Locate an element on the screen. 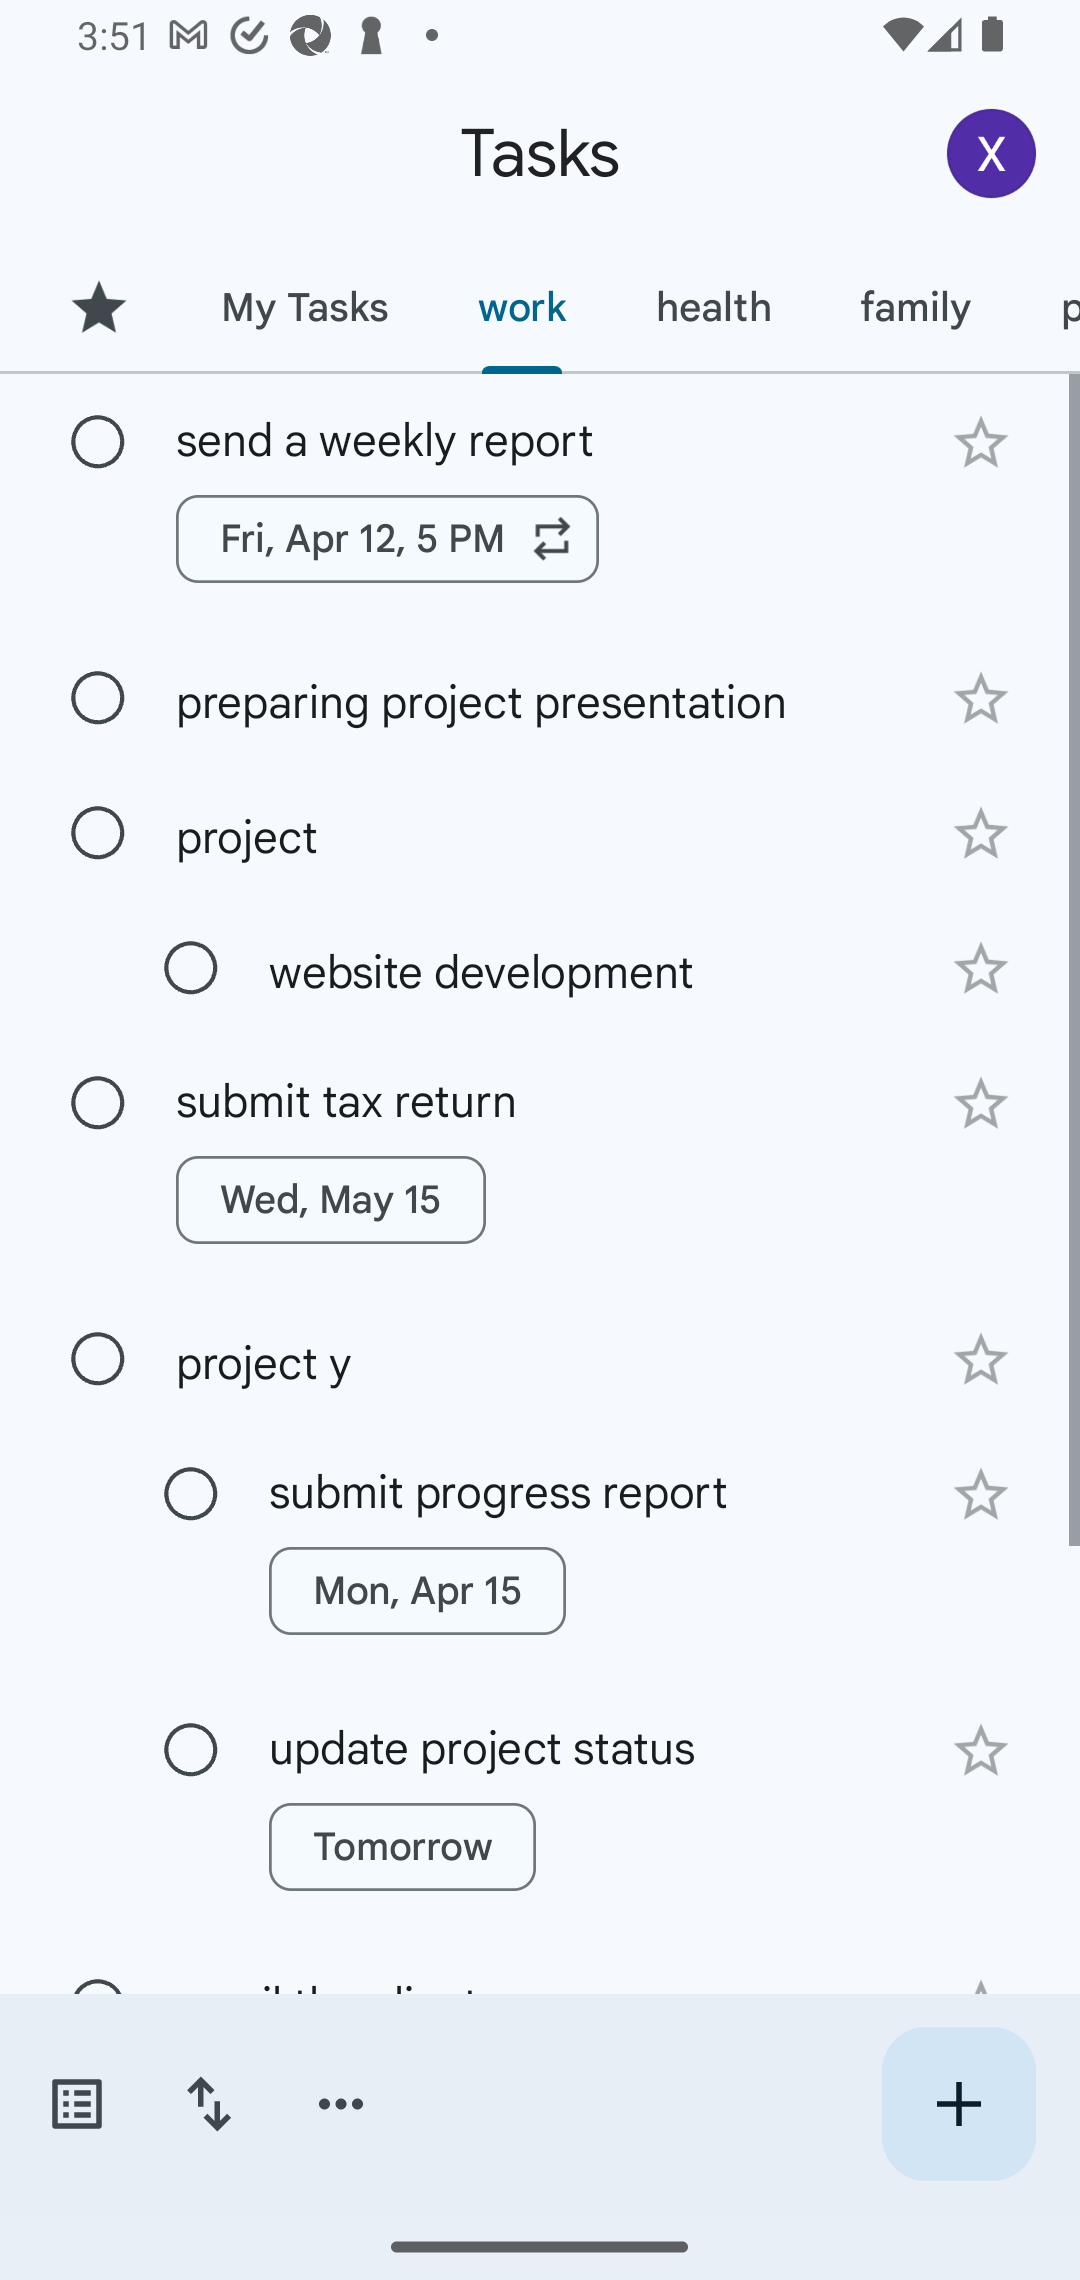 This screenshot has width=1080, height=2280. Mark as complete is located at coordinates (98, 833).